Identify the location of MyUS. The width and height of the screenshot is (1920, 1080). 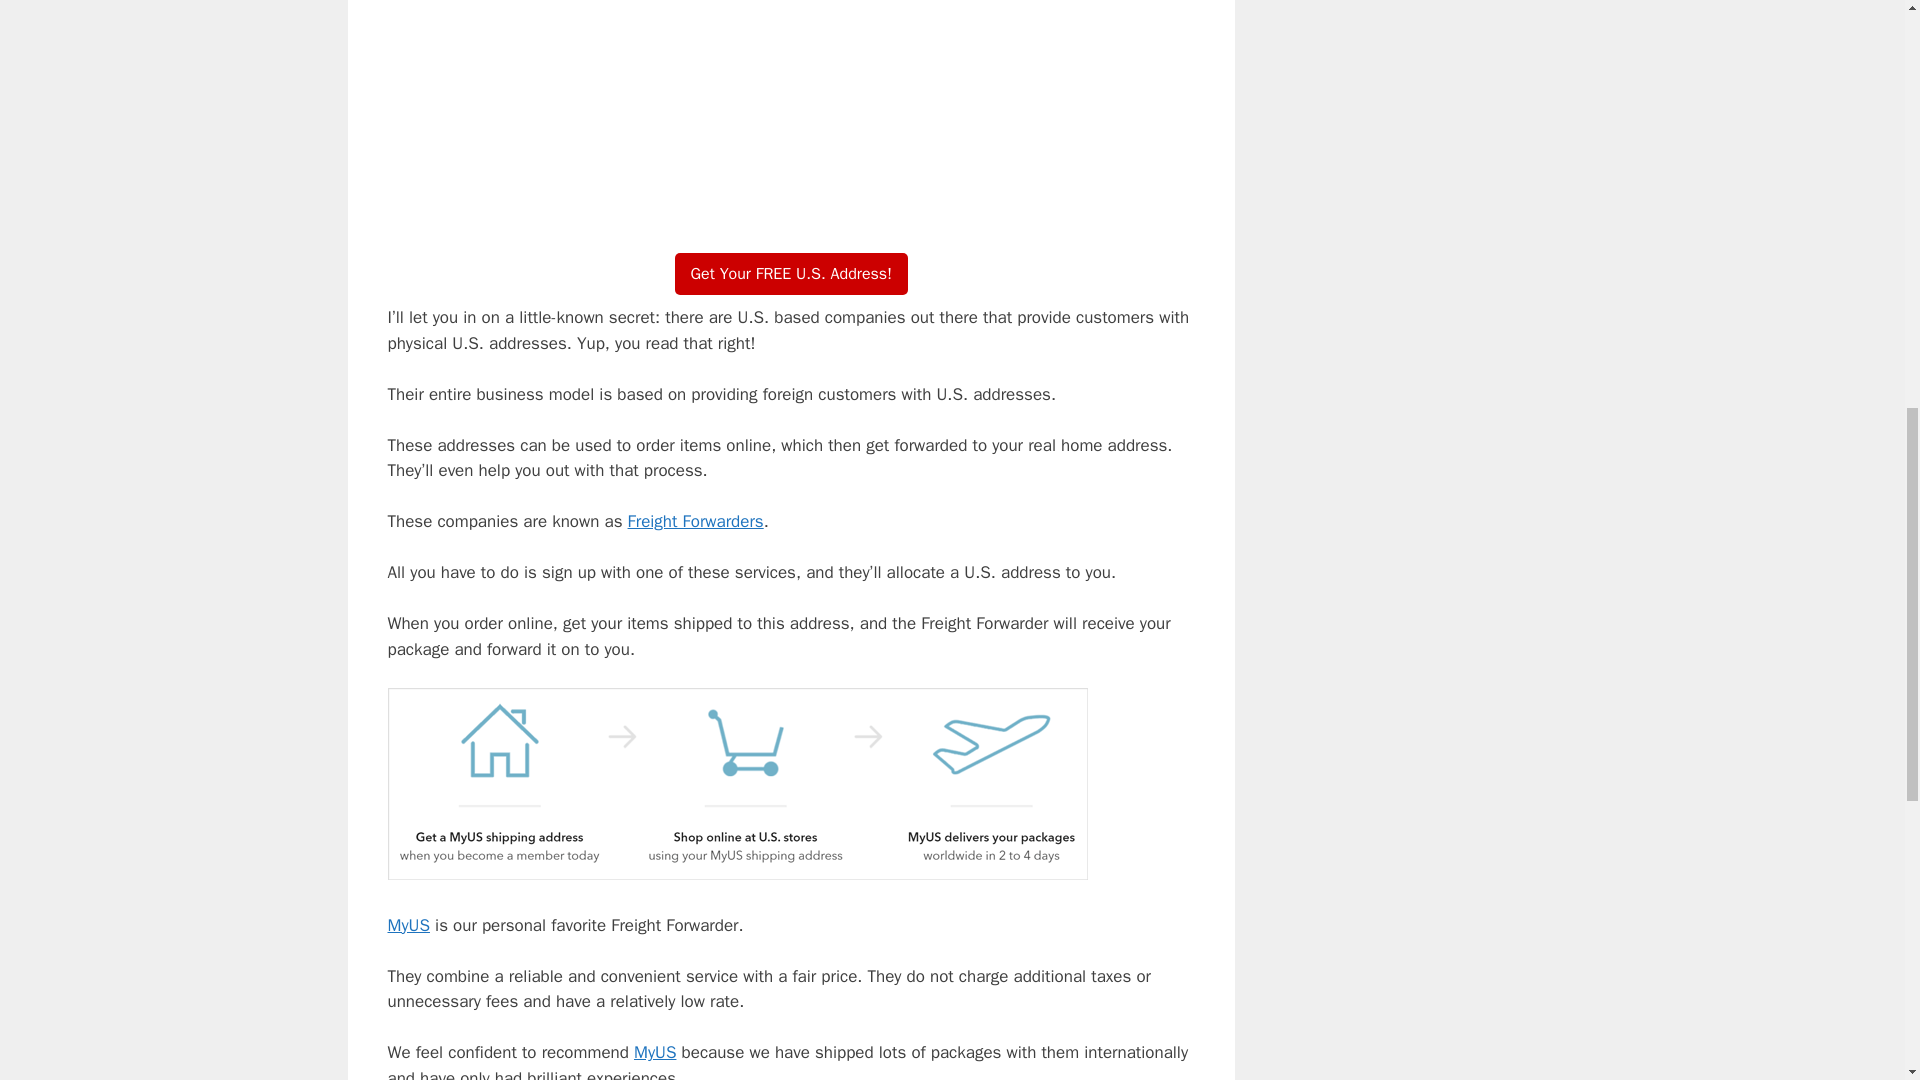
(696, 521).